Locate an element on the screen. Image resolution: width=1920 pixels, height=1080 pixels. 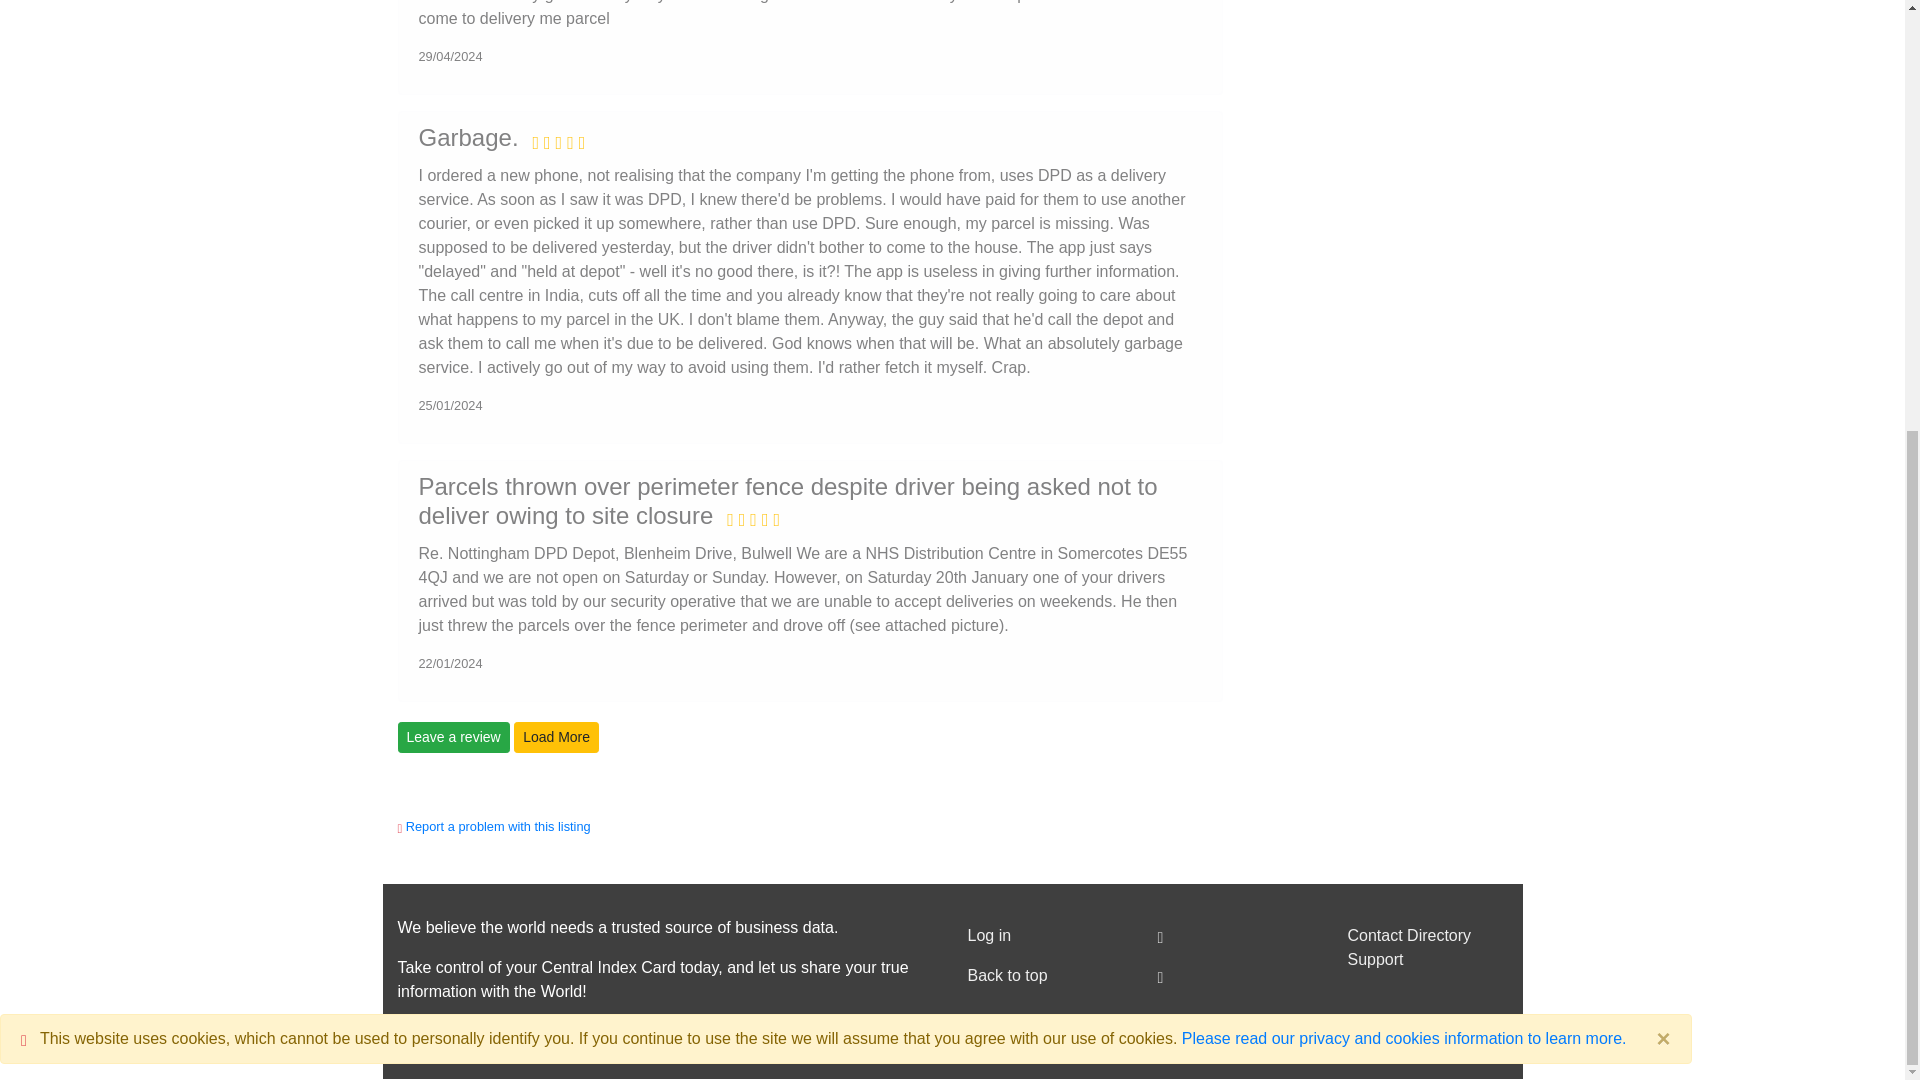
Leave a review is located at coordinates (454, 737).